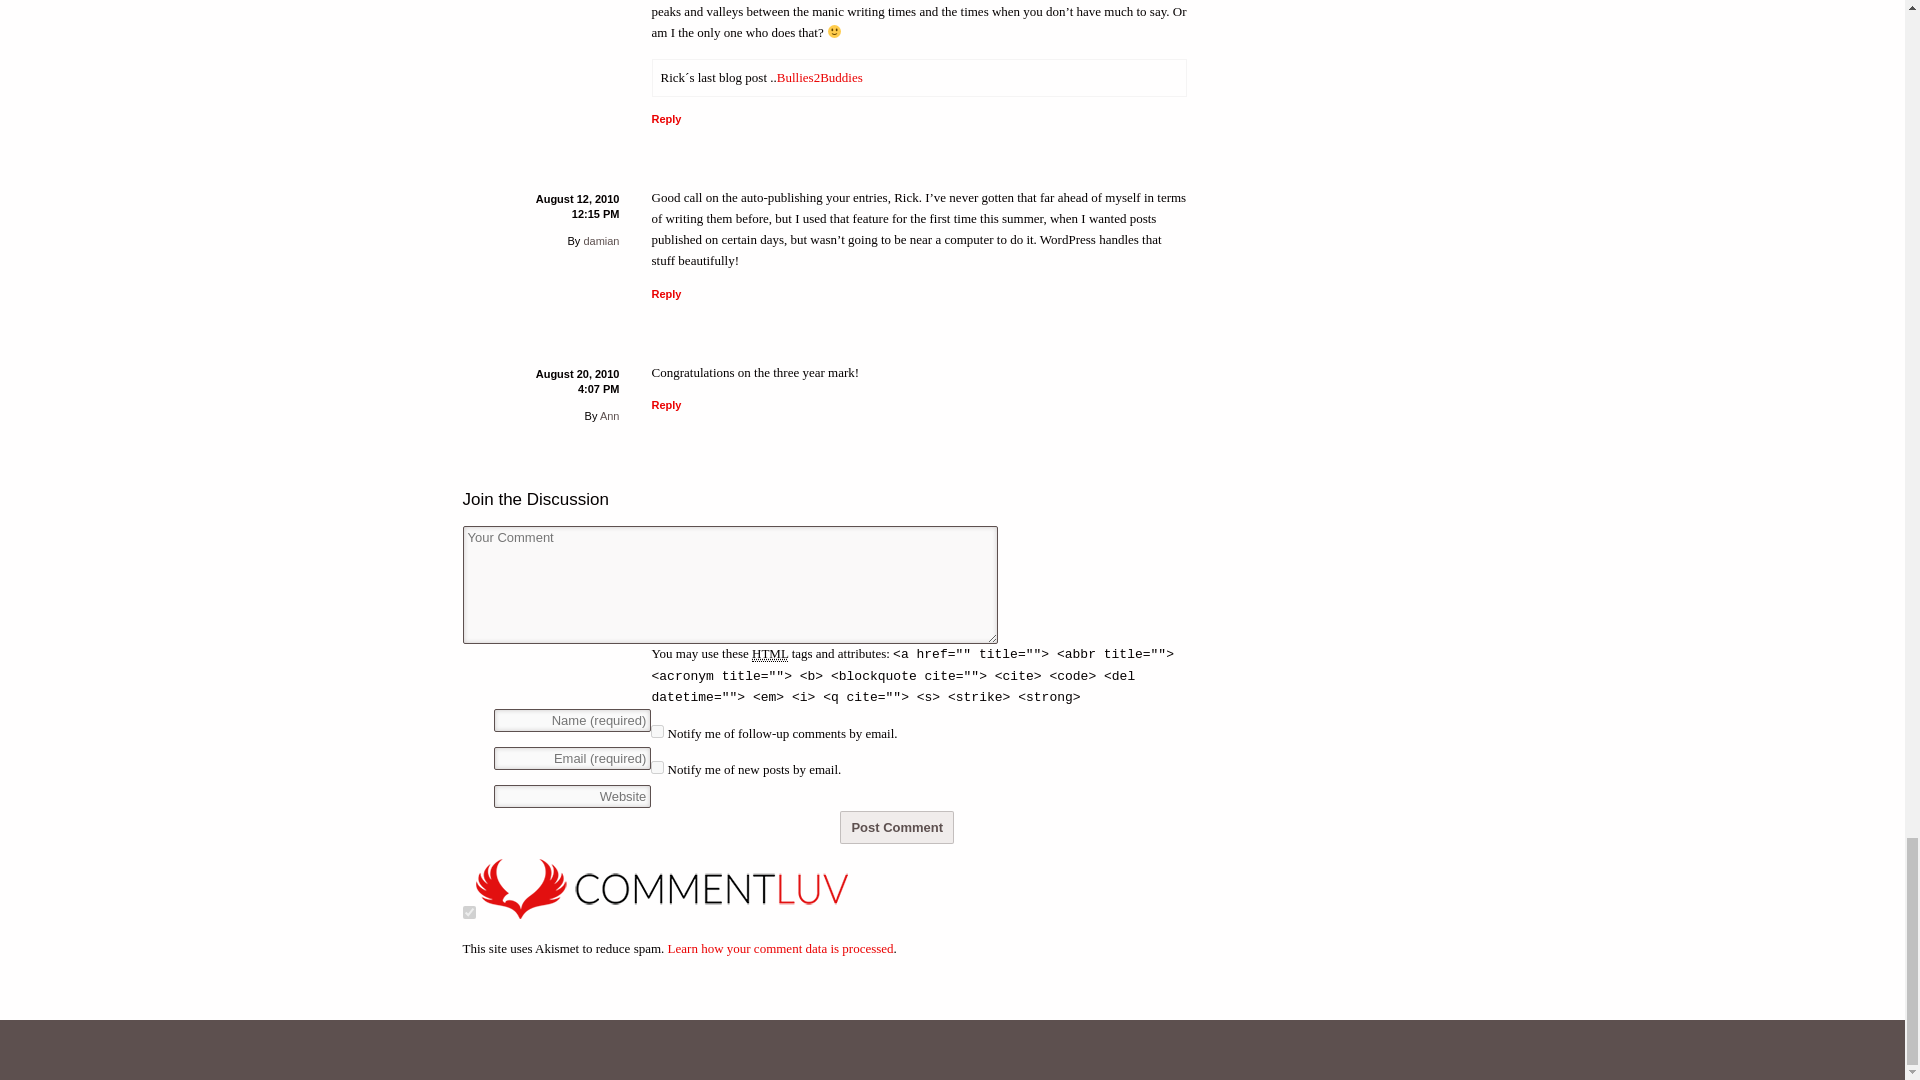  Describe the element at coordinates (781, 948) in the screenshot. I see `Learn how your comment data is processed` at that location.